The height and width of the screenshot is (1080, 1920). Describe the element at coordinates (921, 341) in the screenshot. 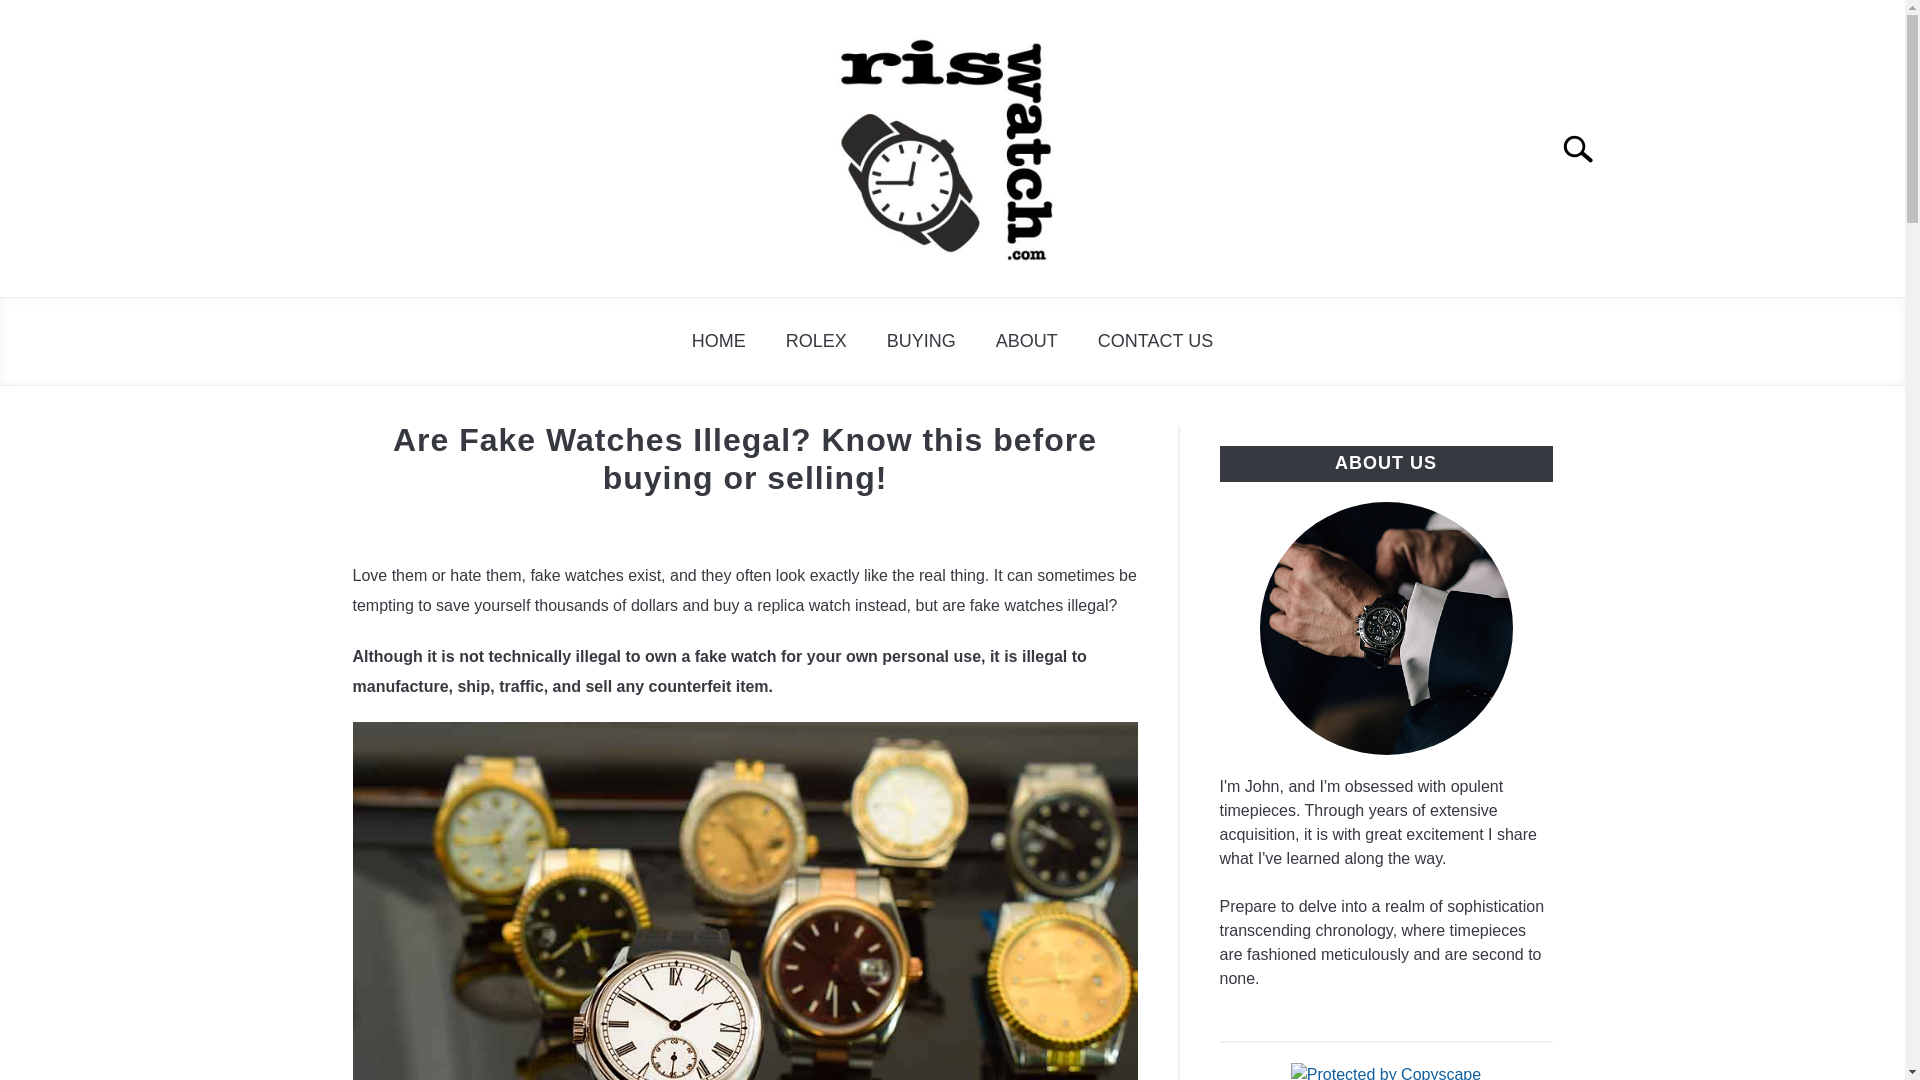

I see `BUYING` at that location.